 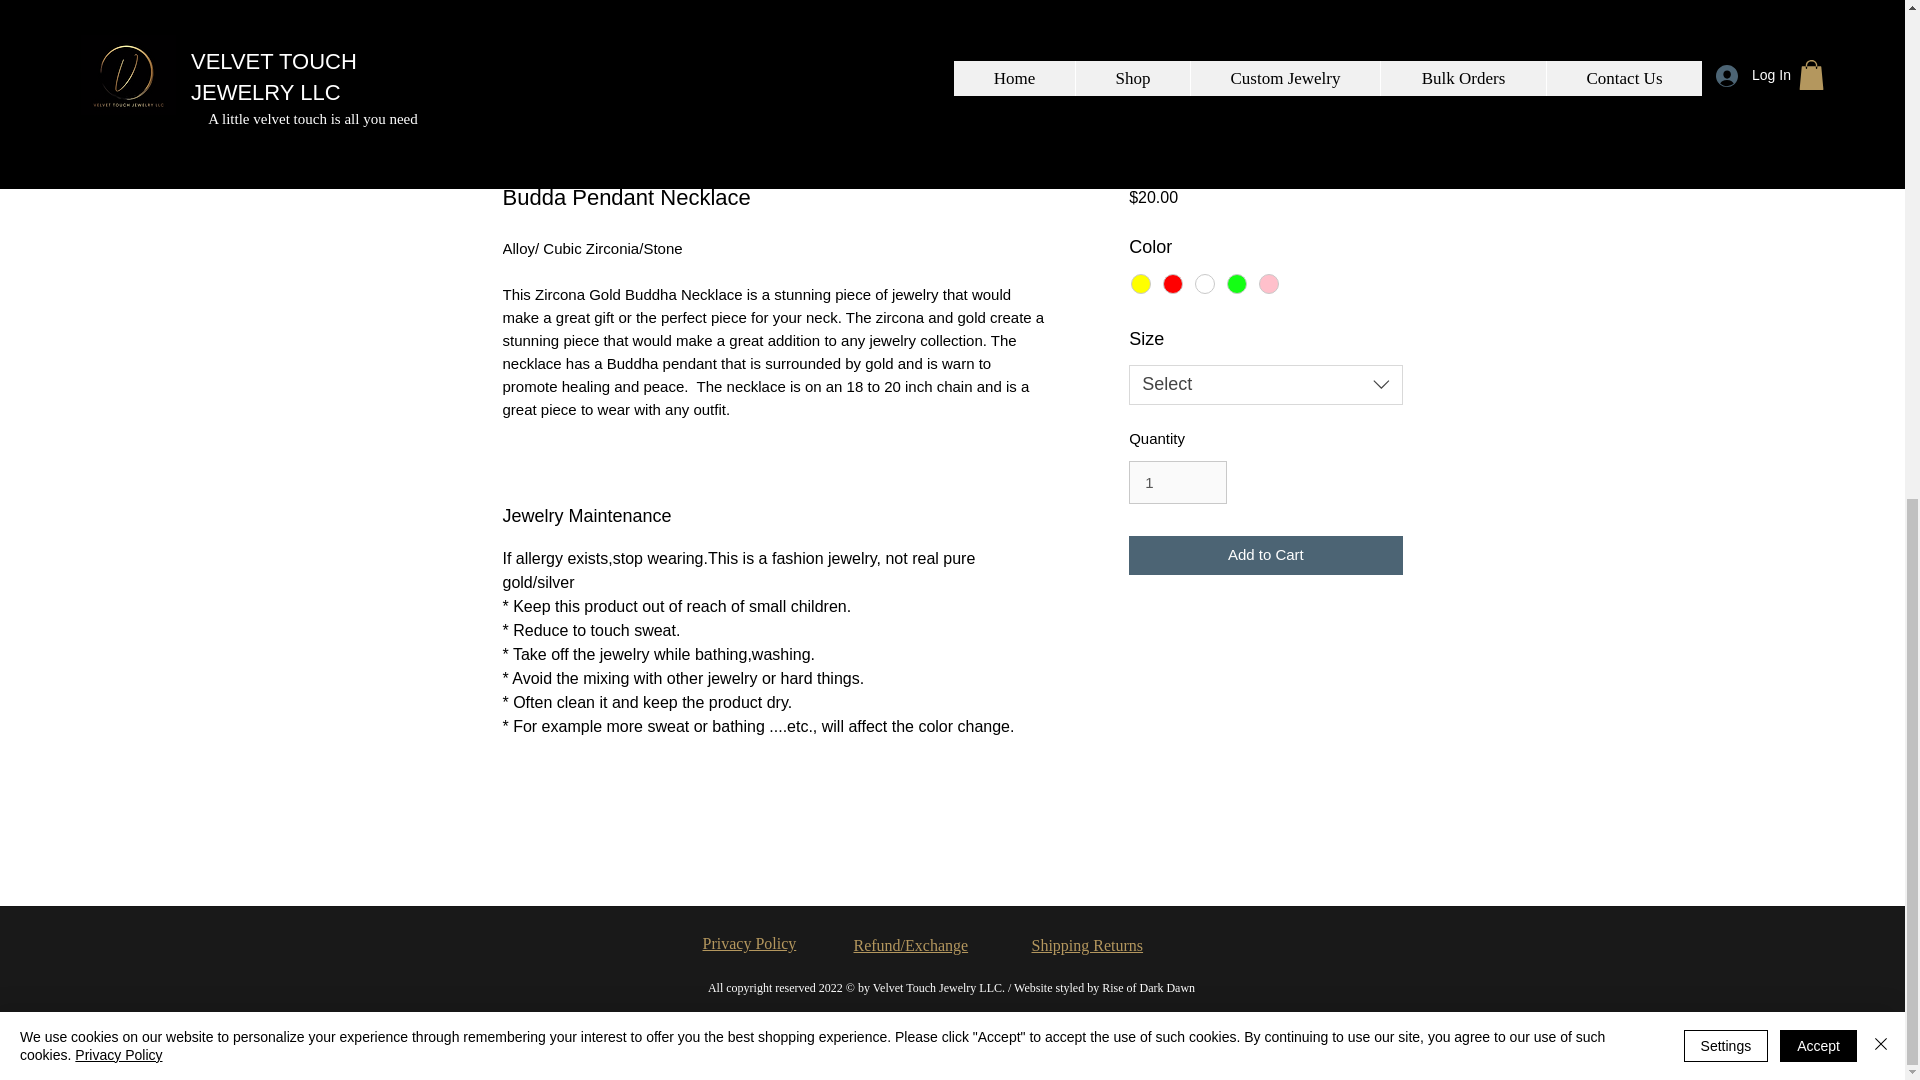 What do you see at coordinates (1264, 385) in the screenshot?
I see `Select` at bounding box center [1264, 385].